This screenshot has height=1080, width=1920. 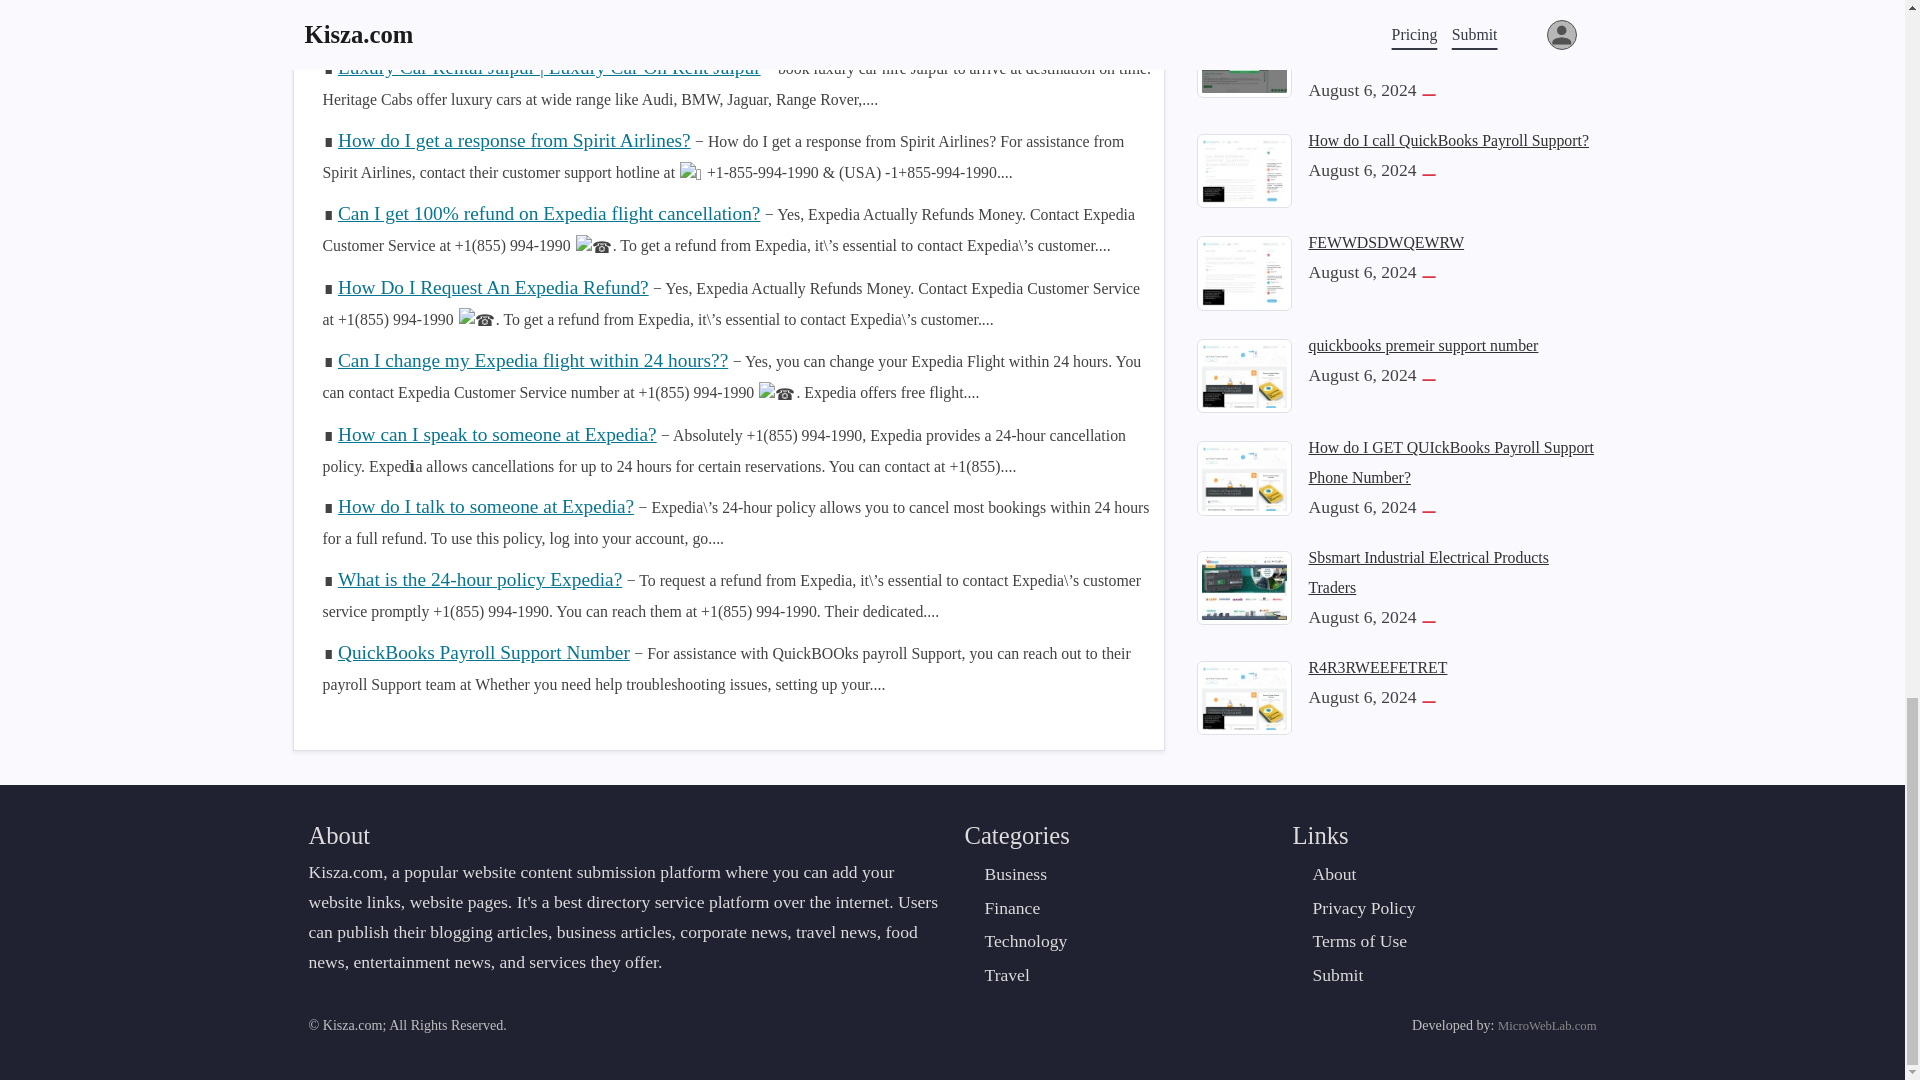 I want to click on How do I talk to someone at Expedia?, so click(x=485, y=506).